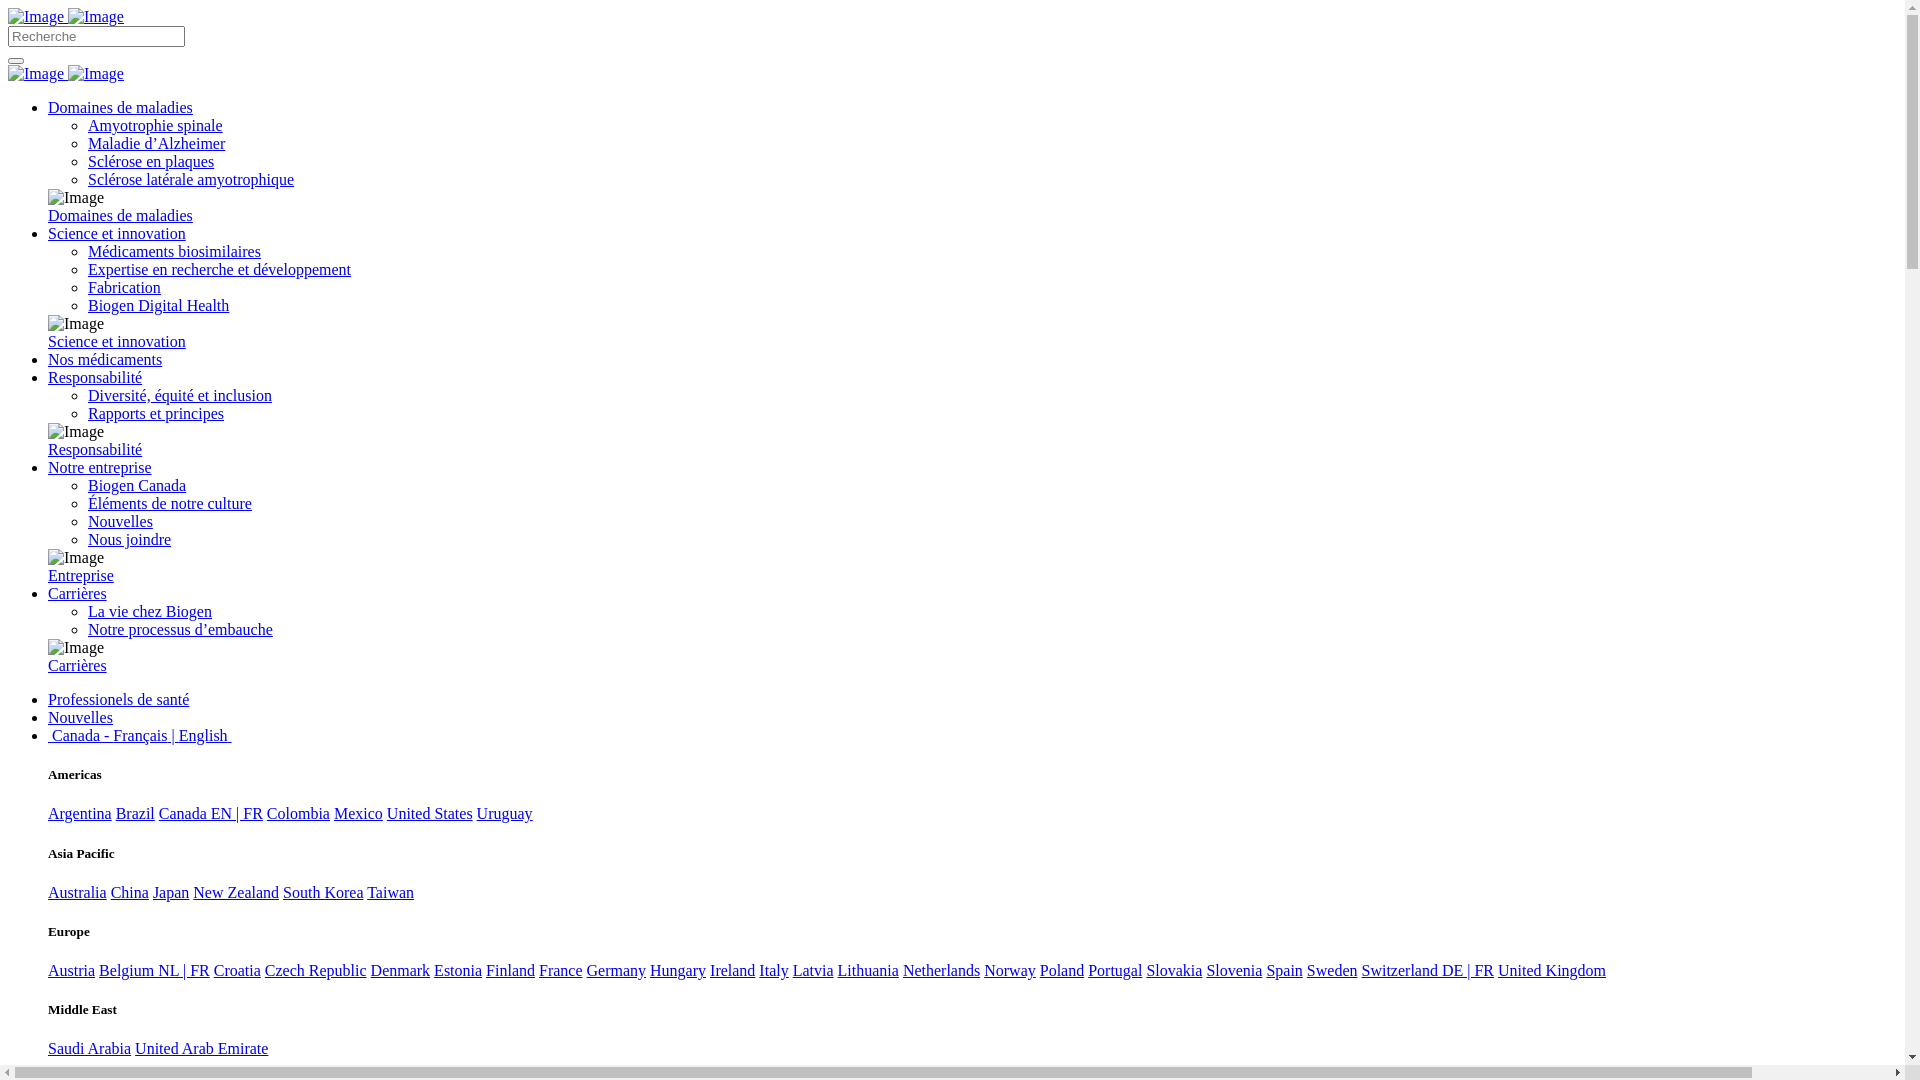 This screenshot has height=1080, width=1920. Describe the element at coordinates (156, 126) in the screenshot. I see `Amyotrophie spinale` at that location.